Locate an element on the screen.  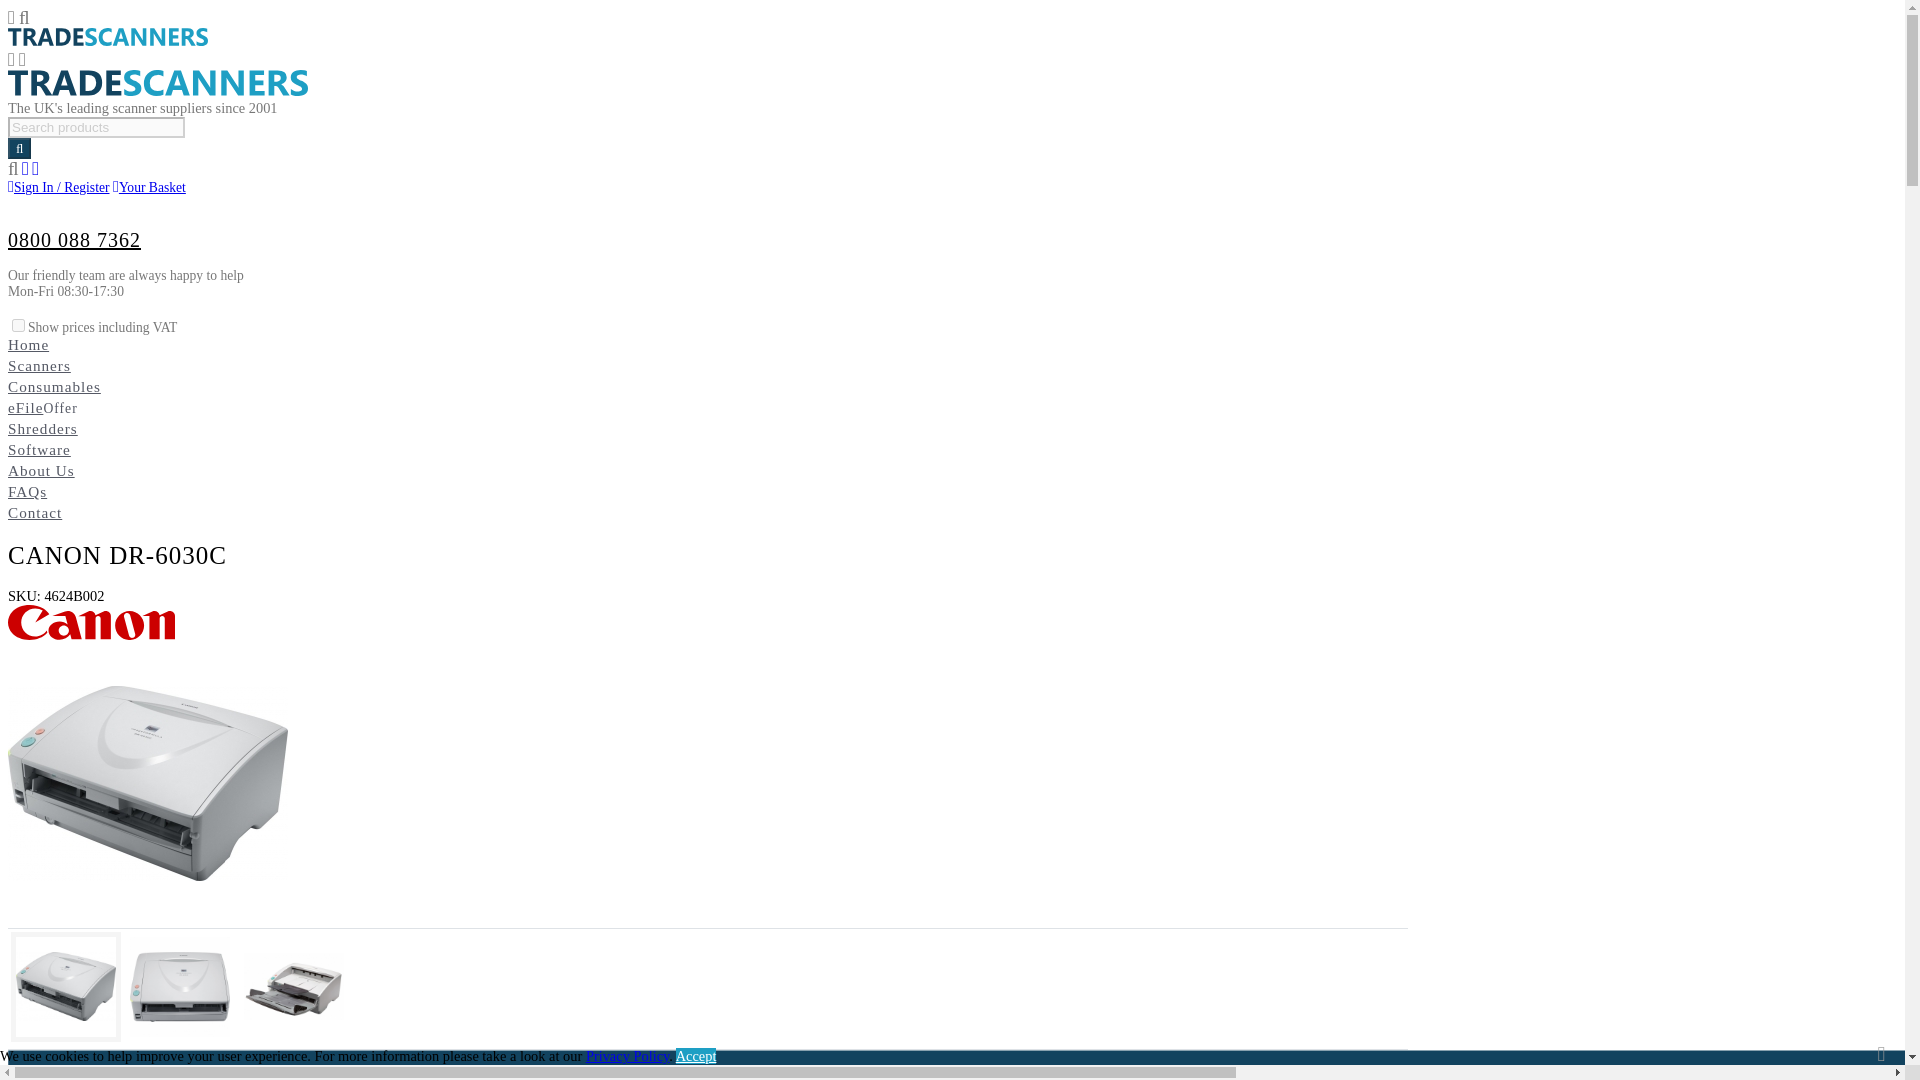
Home is located at coordinates (28, 344).